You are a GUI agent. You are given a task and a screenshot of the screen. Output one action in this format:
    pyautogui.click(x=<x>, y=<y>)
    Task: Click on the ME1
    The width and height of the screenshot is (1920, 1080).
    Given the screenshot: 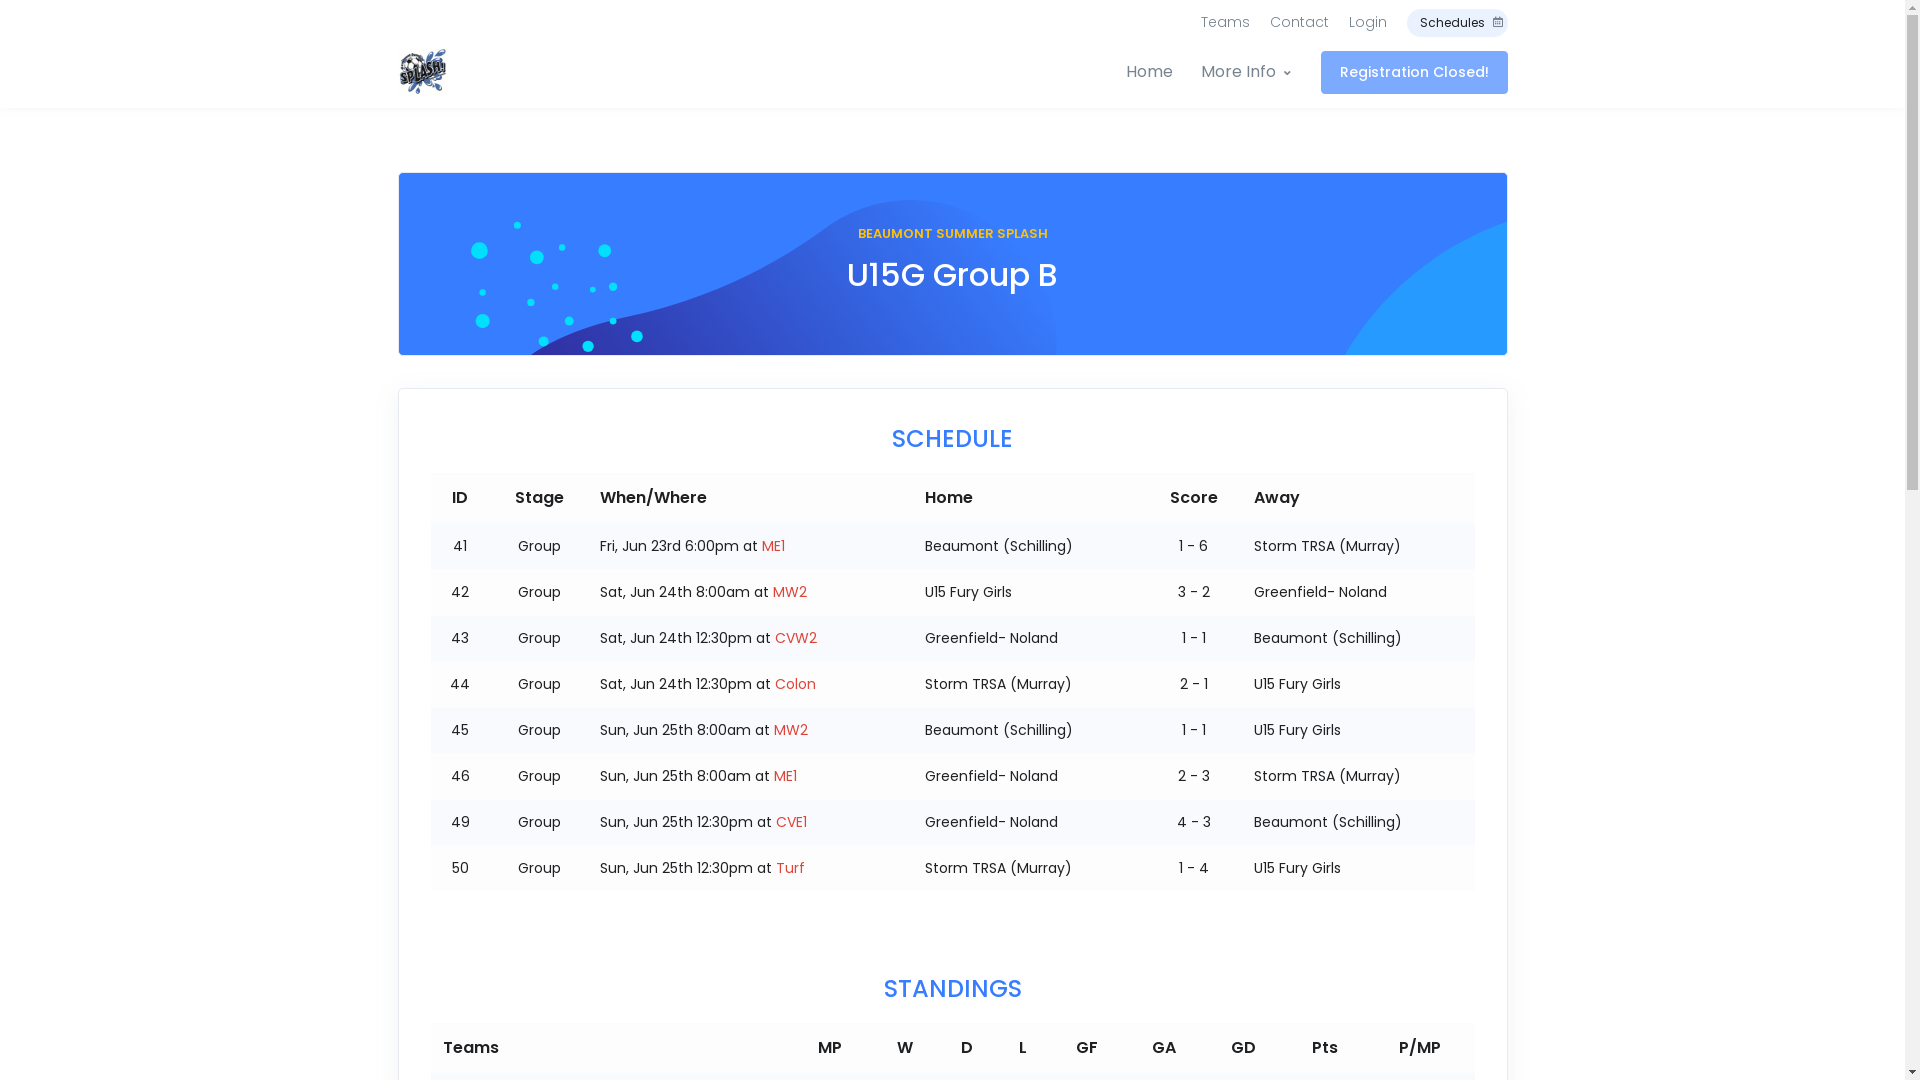 What is the action you would take?
    pyautogui.click(x=774, y=546)
    